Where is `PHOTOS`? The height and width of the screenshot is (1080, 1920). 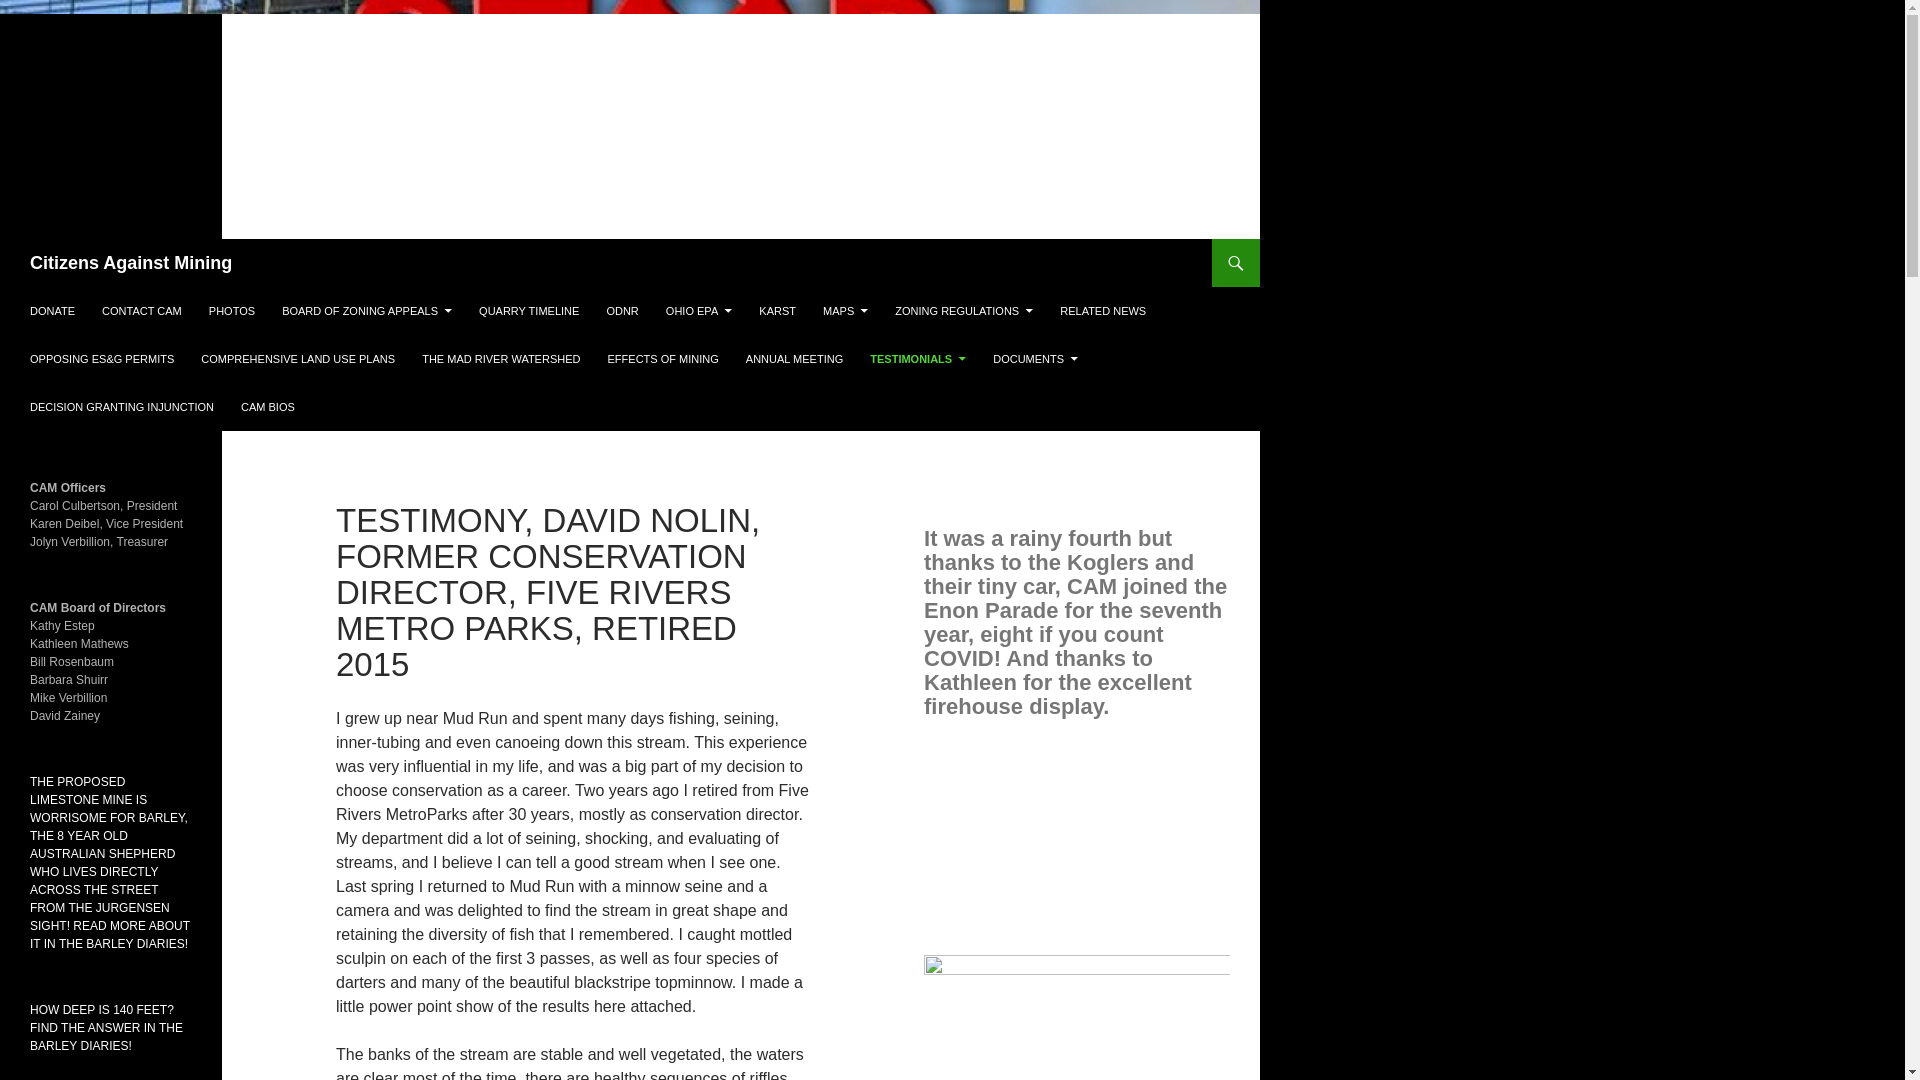 PHOTOS is located at coordinates (232, 310).